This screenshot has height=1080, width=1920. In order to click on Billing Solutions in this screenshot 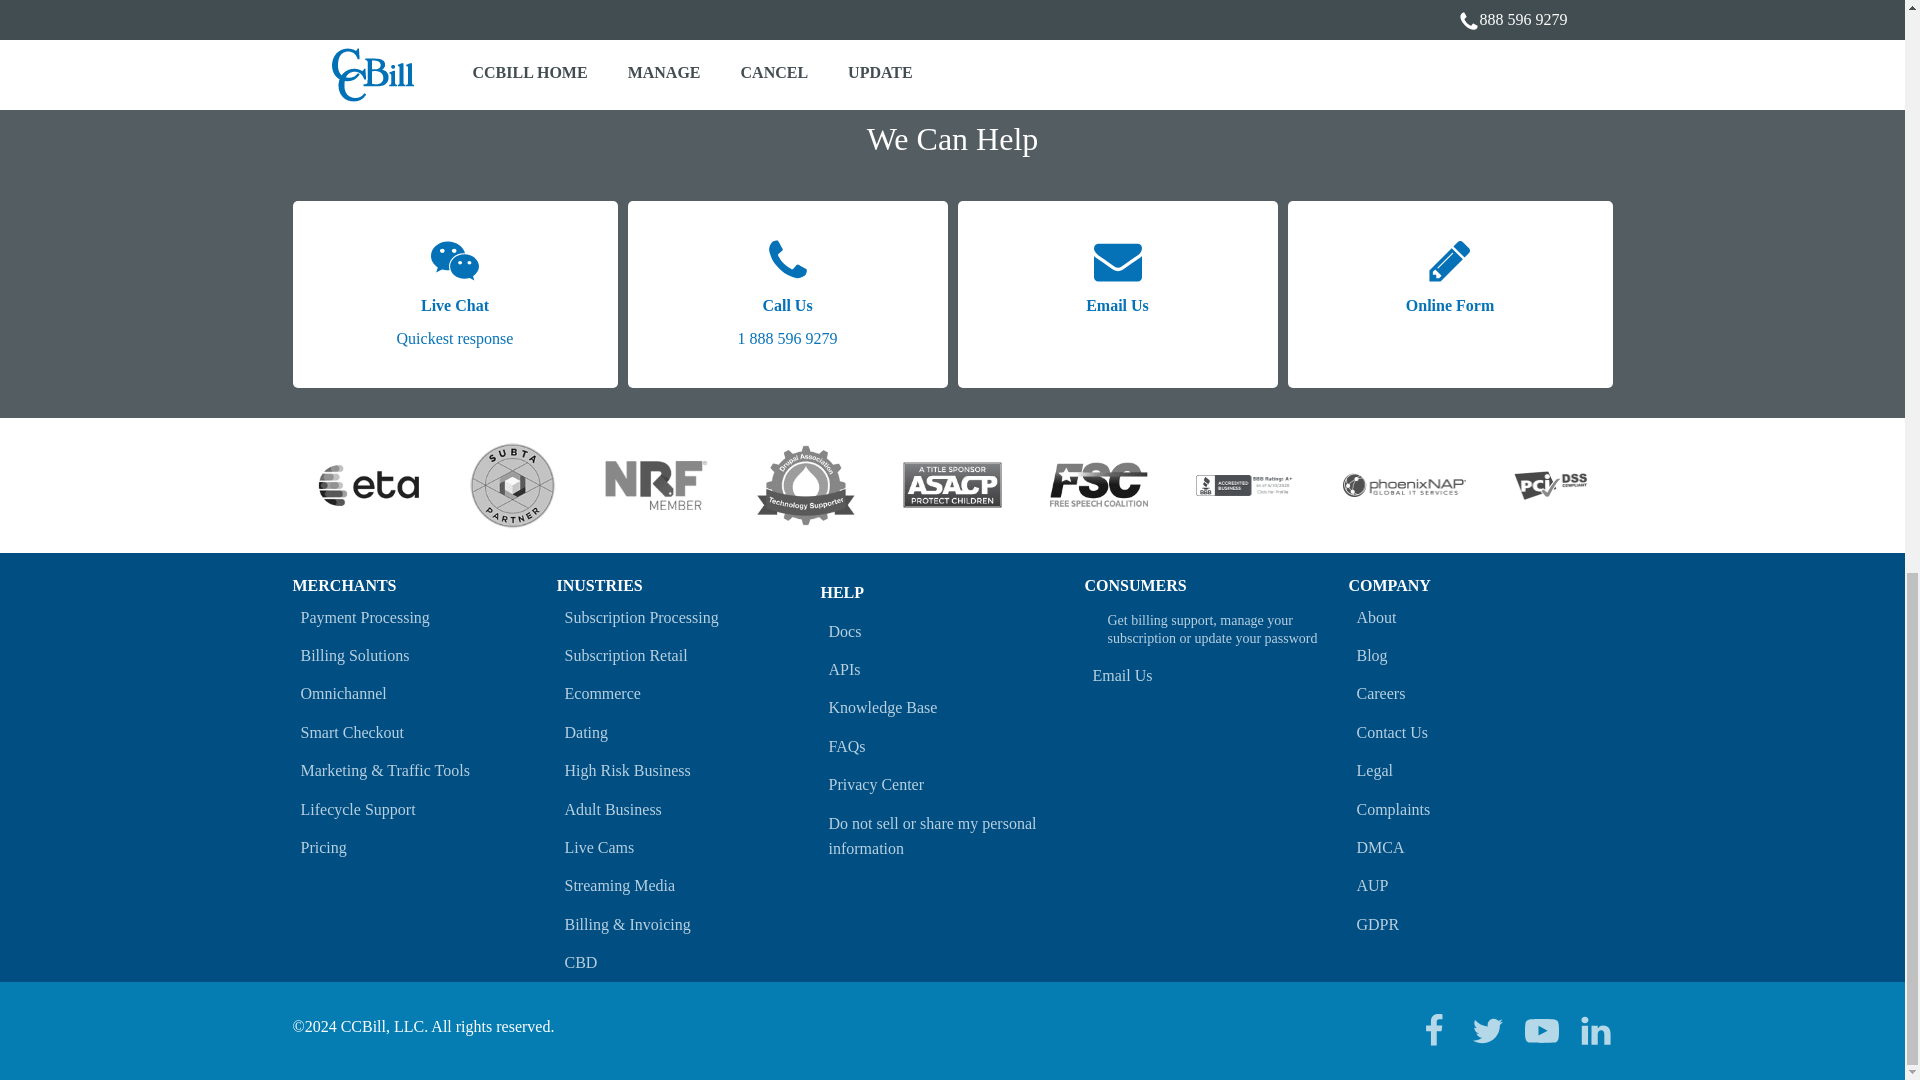, I will do `click(424, 656)`.